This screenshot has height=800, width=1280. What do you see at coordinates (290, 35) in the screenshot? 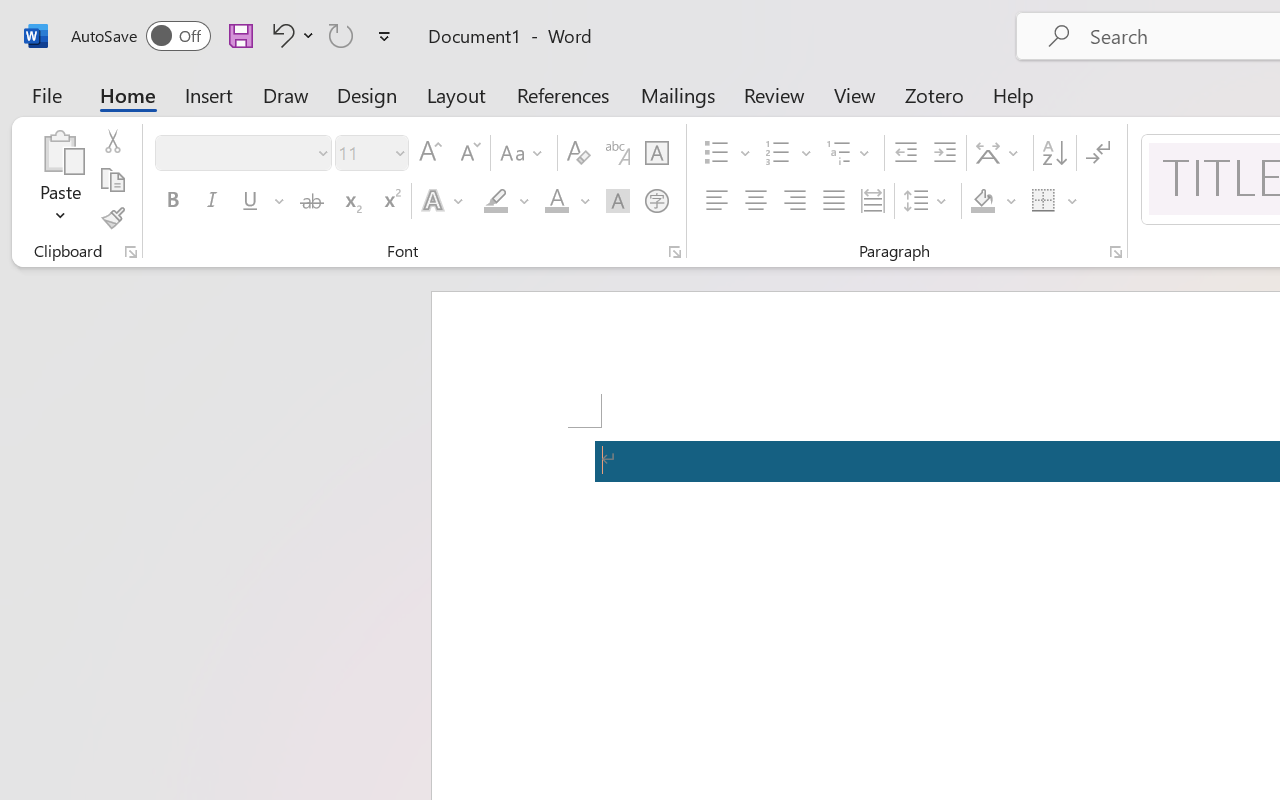
I see `Undo Apply Quick Style Set` at bounding box center [290, 35].